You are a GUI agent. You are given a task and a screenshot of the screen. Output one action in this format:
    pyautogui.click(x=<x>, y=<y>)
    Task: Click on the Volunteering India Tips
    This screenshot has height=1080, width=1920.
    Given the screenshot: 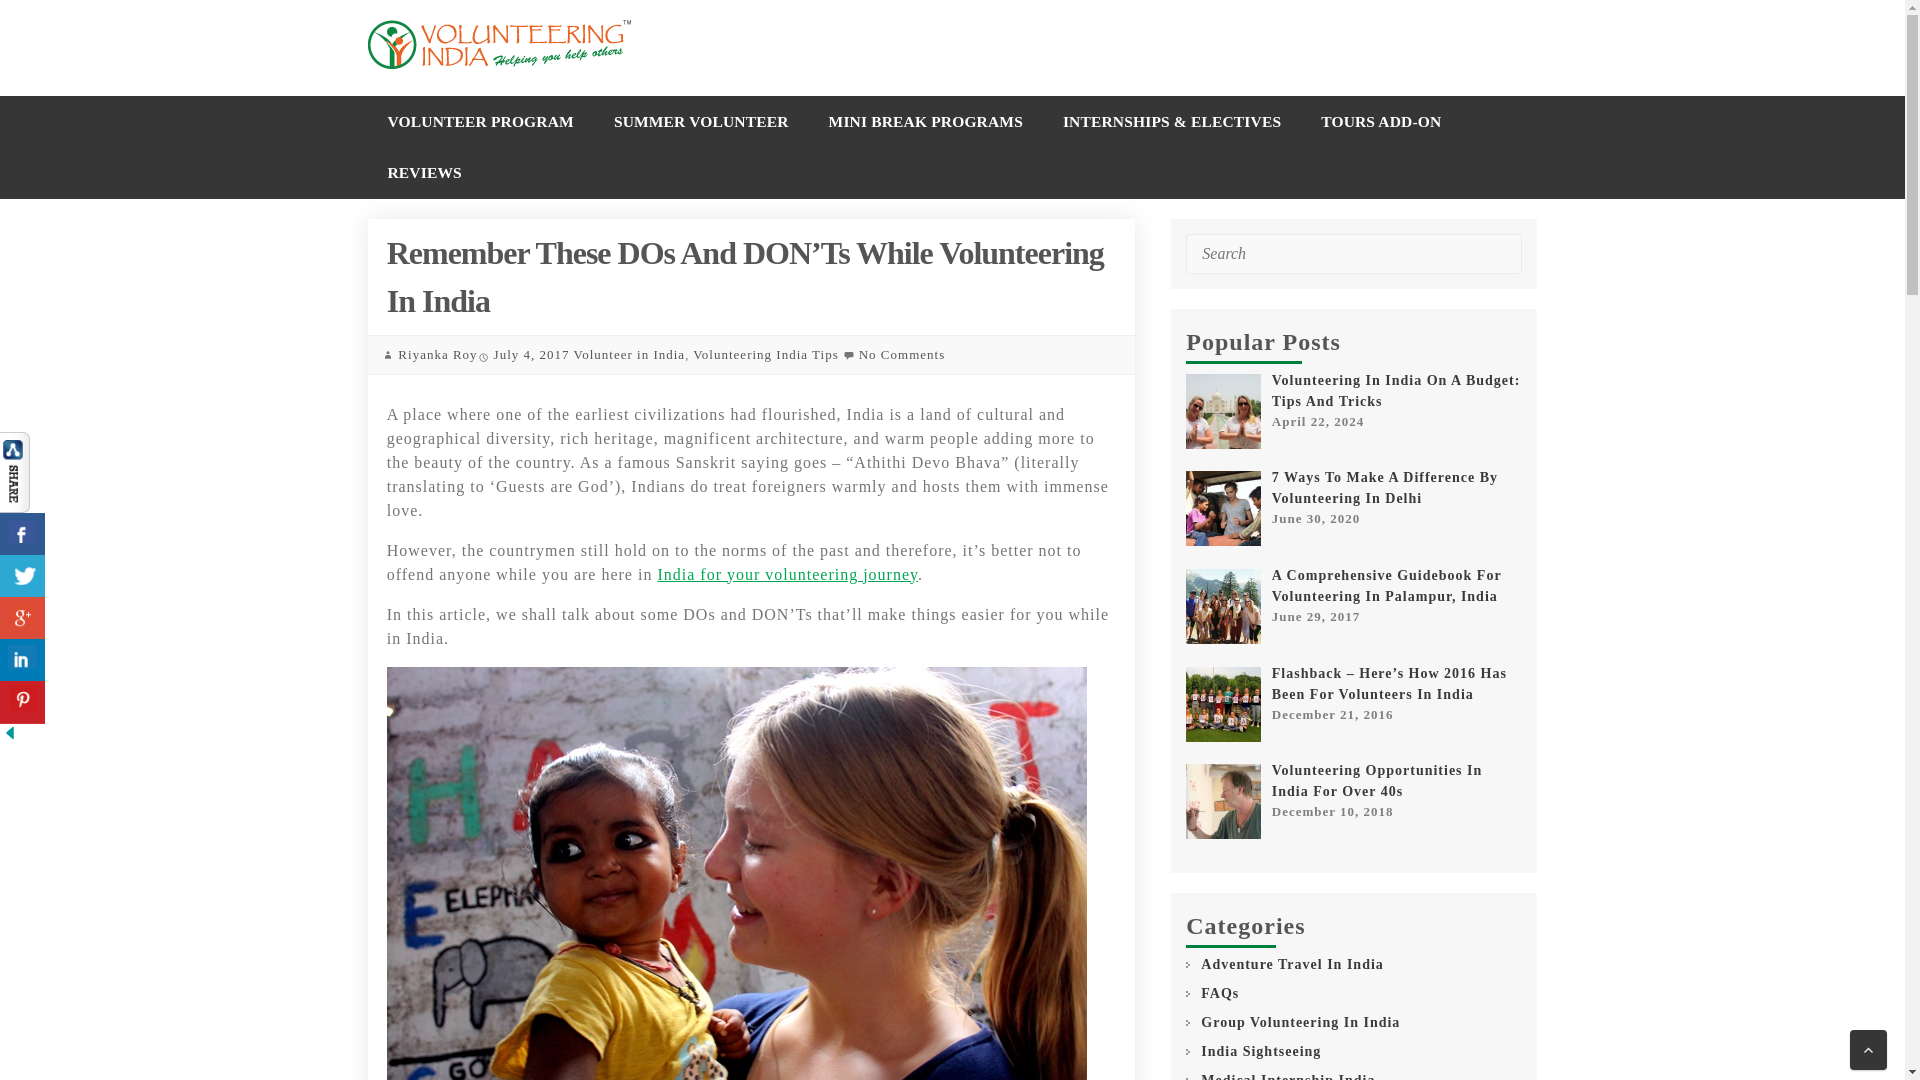 What is the action you would take?
    pyautogui.click(x=766, y=354)
    